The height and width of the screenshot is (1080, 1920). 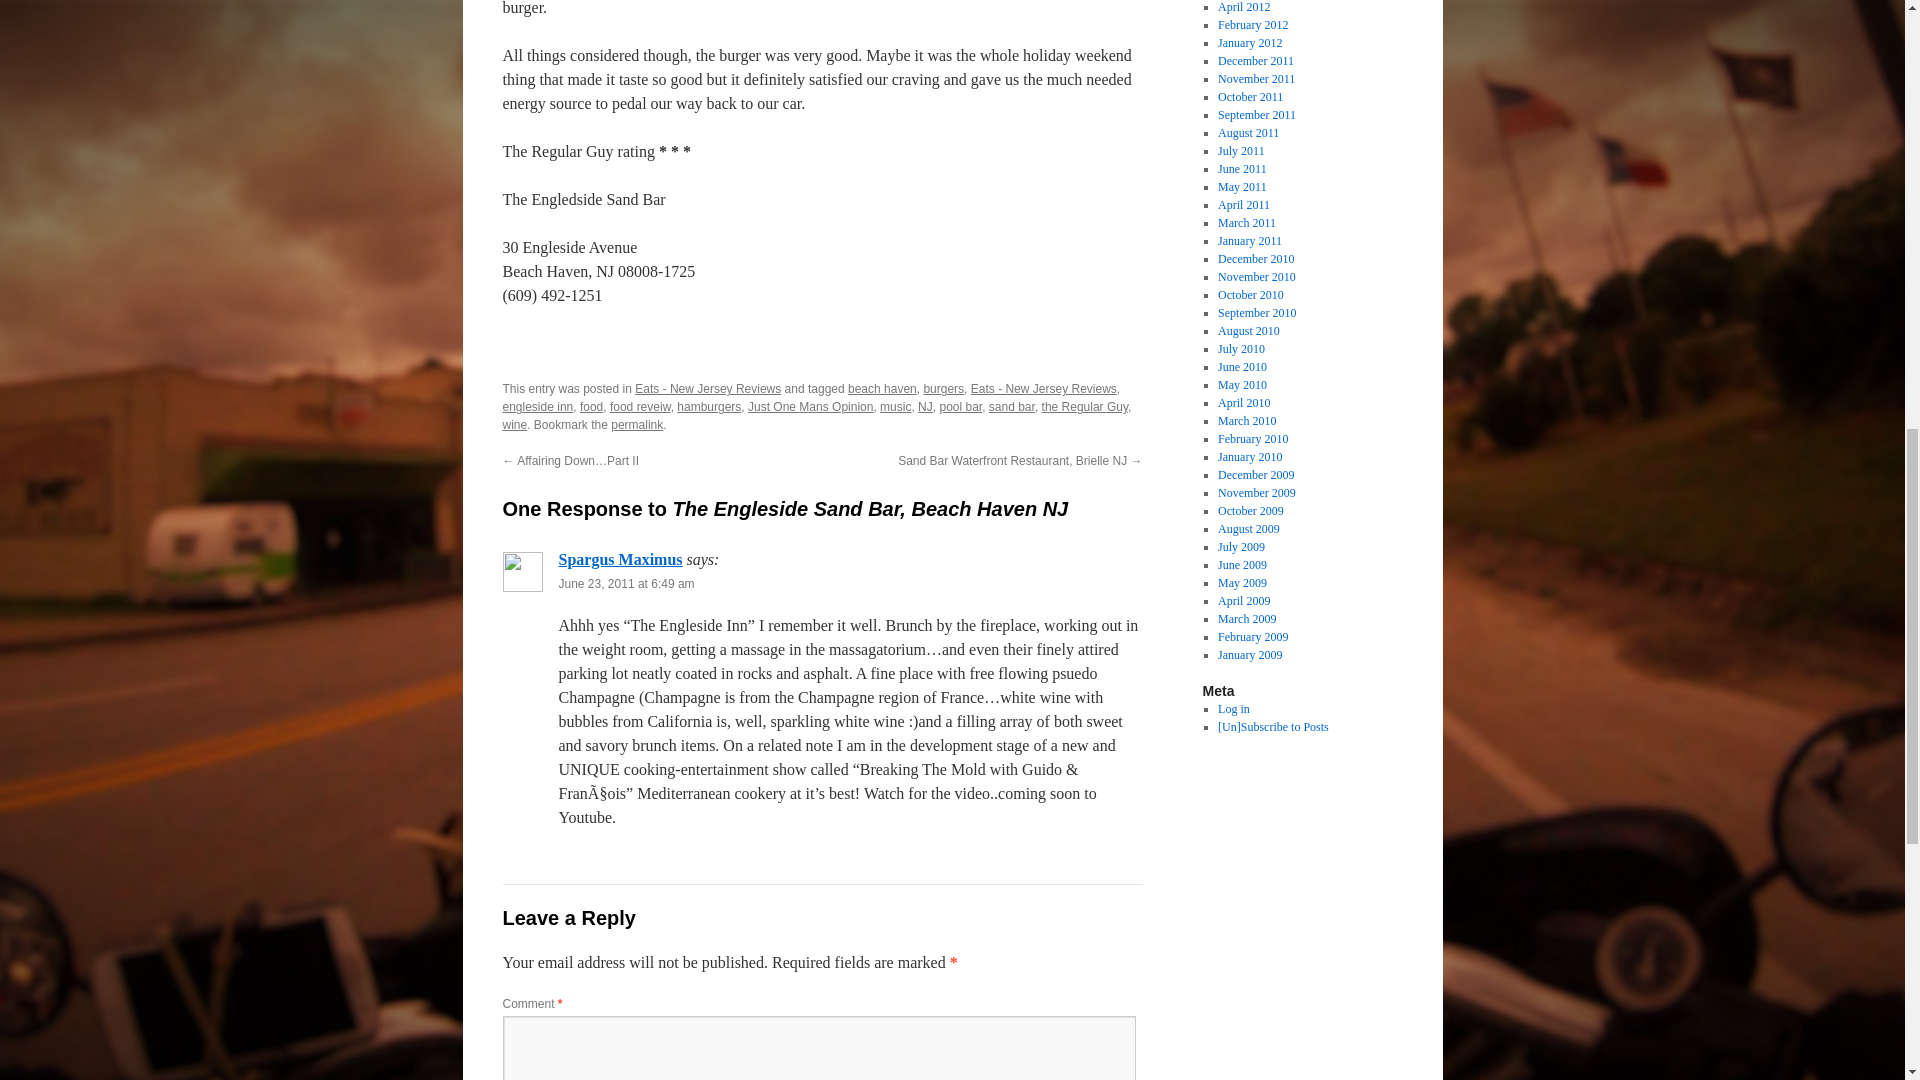 I want to click on hamburgers, so click(x=709, y=406).